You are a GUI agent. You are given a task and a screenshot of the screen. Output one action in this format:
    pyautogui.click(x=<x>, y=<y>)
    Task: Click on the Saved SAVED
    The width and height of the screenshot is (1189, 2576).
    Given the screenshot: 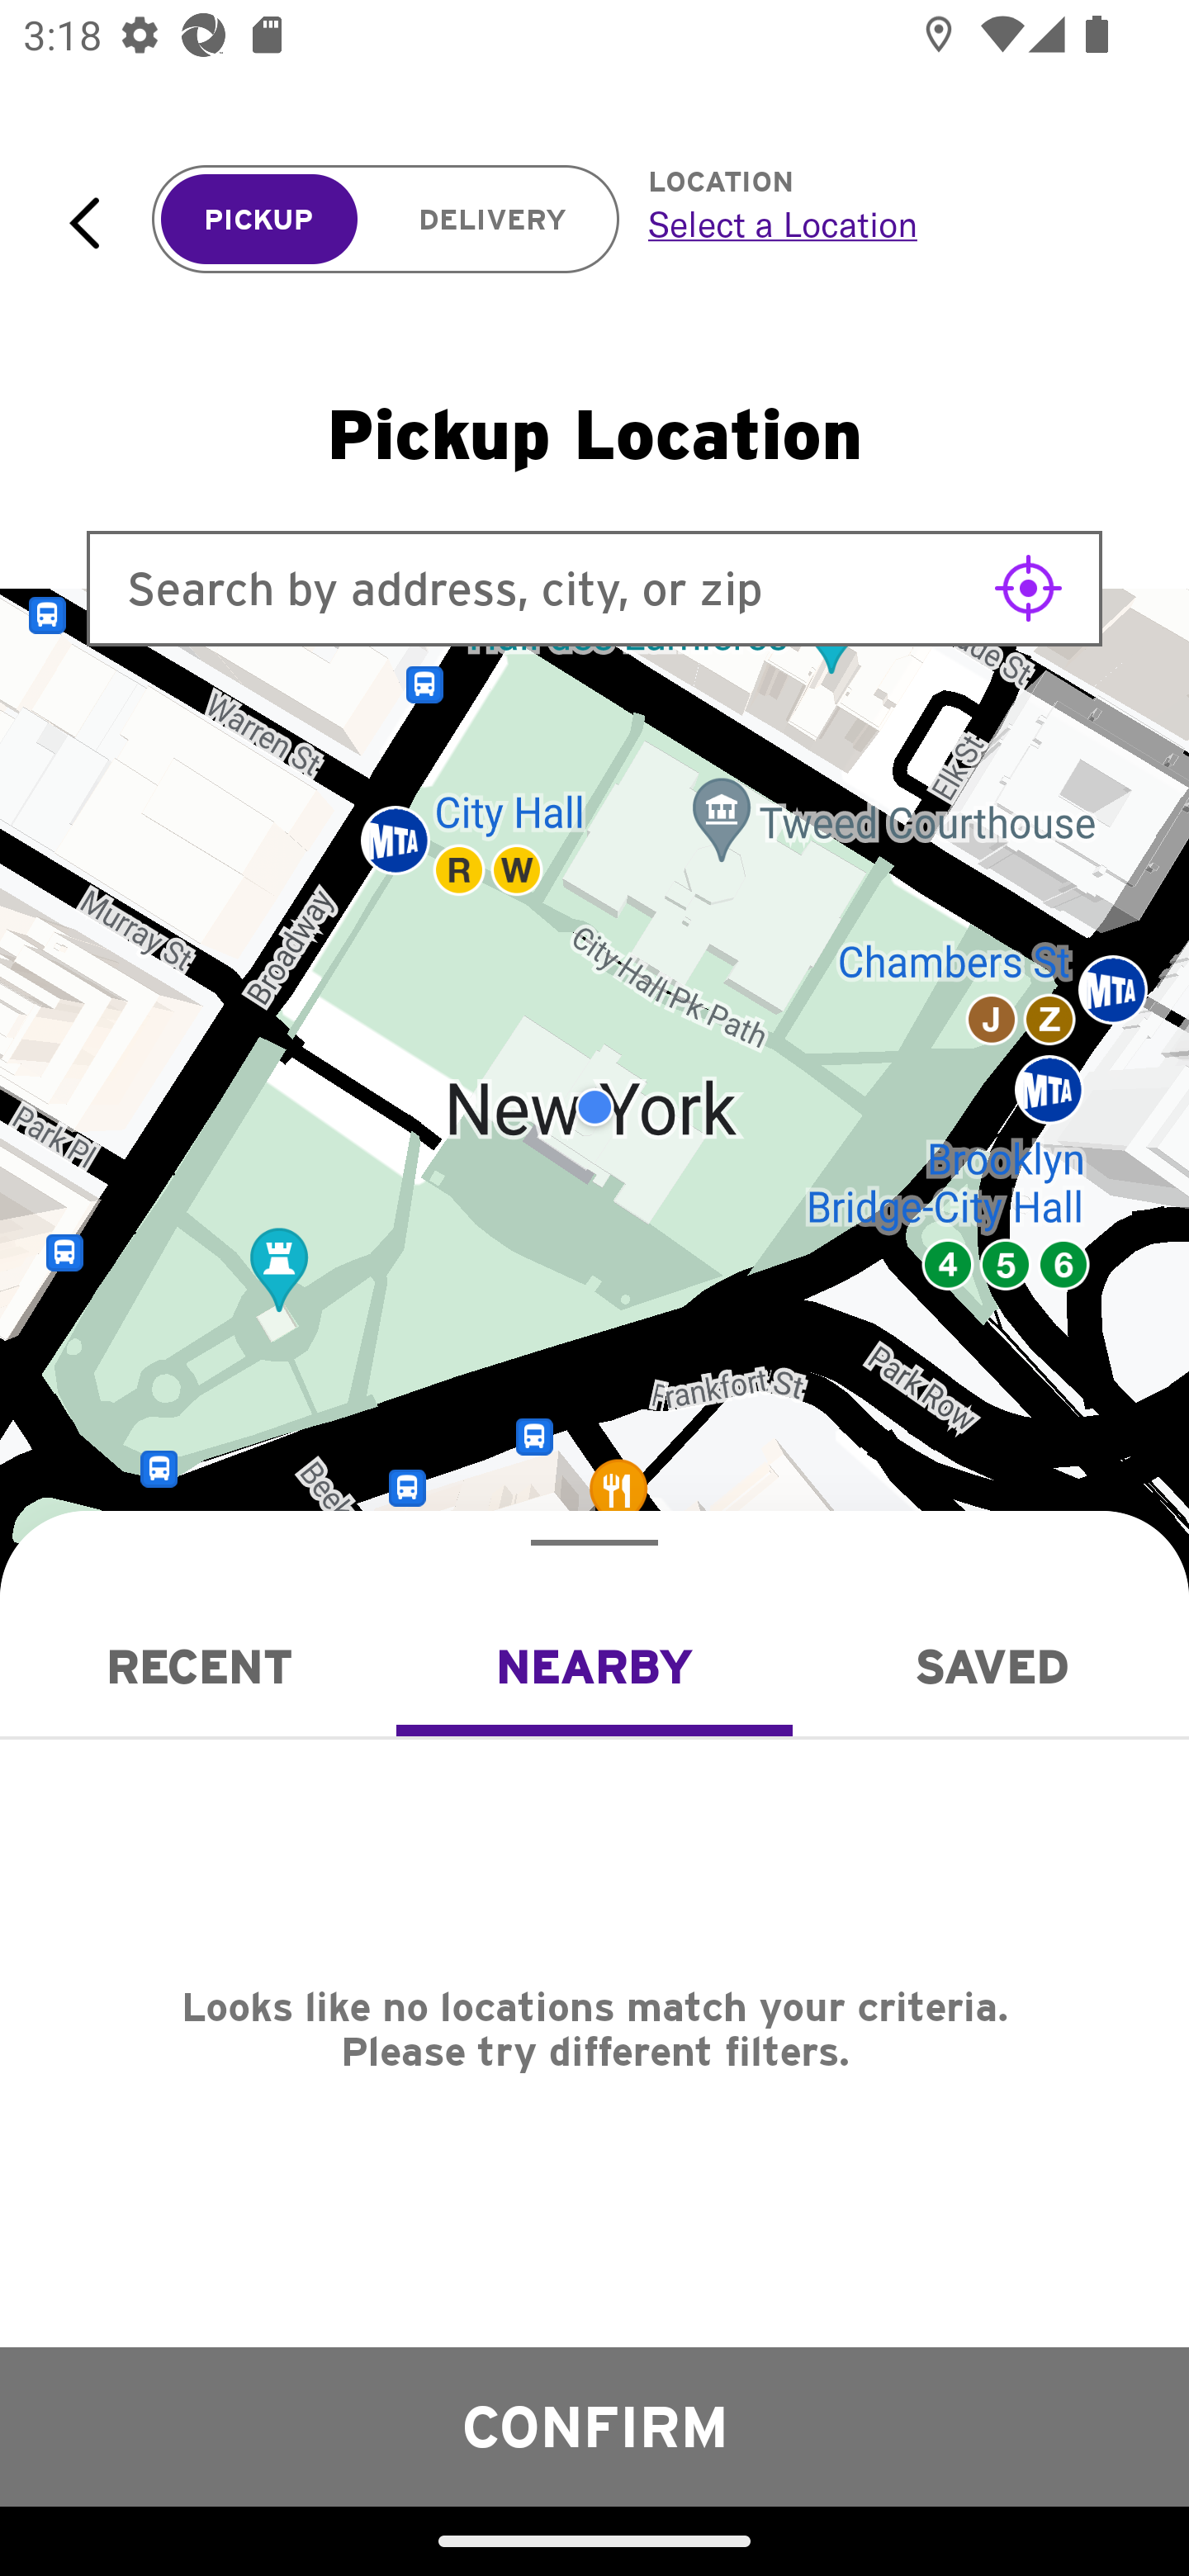 What is the action you would take?
    pyautogui.click(x=991, y=1666)
    